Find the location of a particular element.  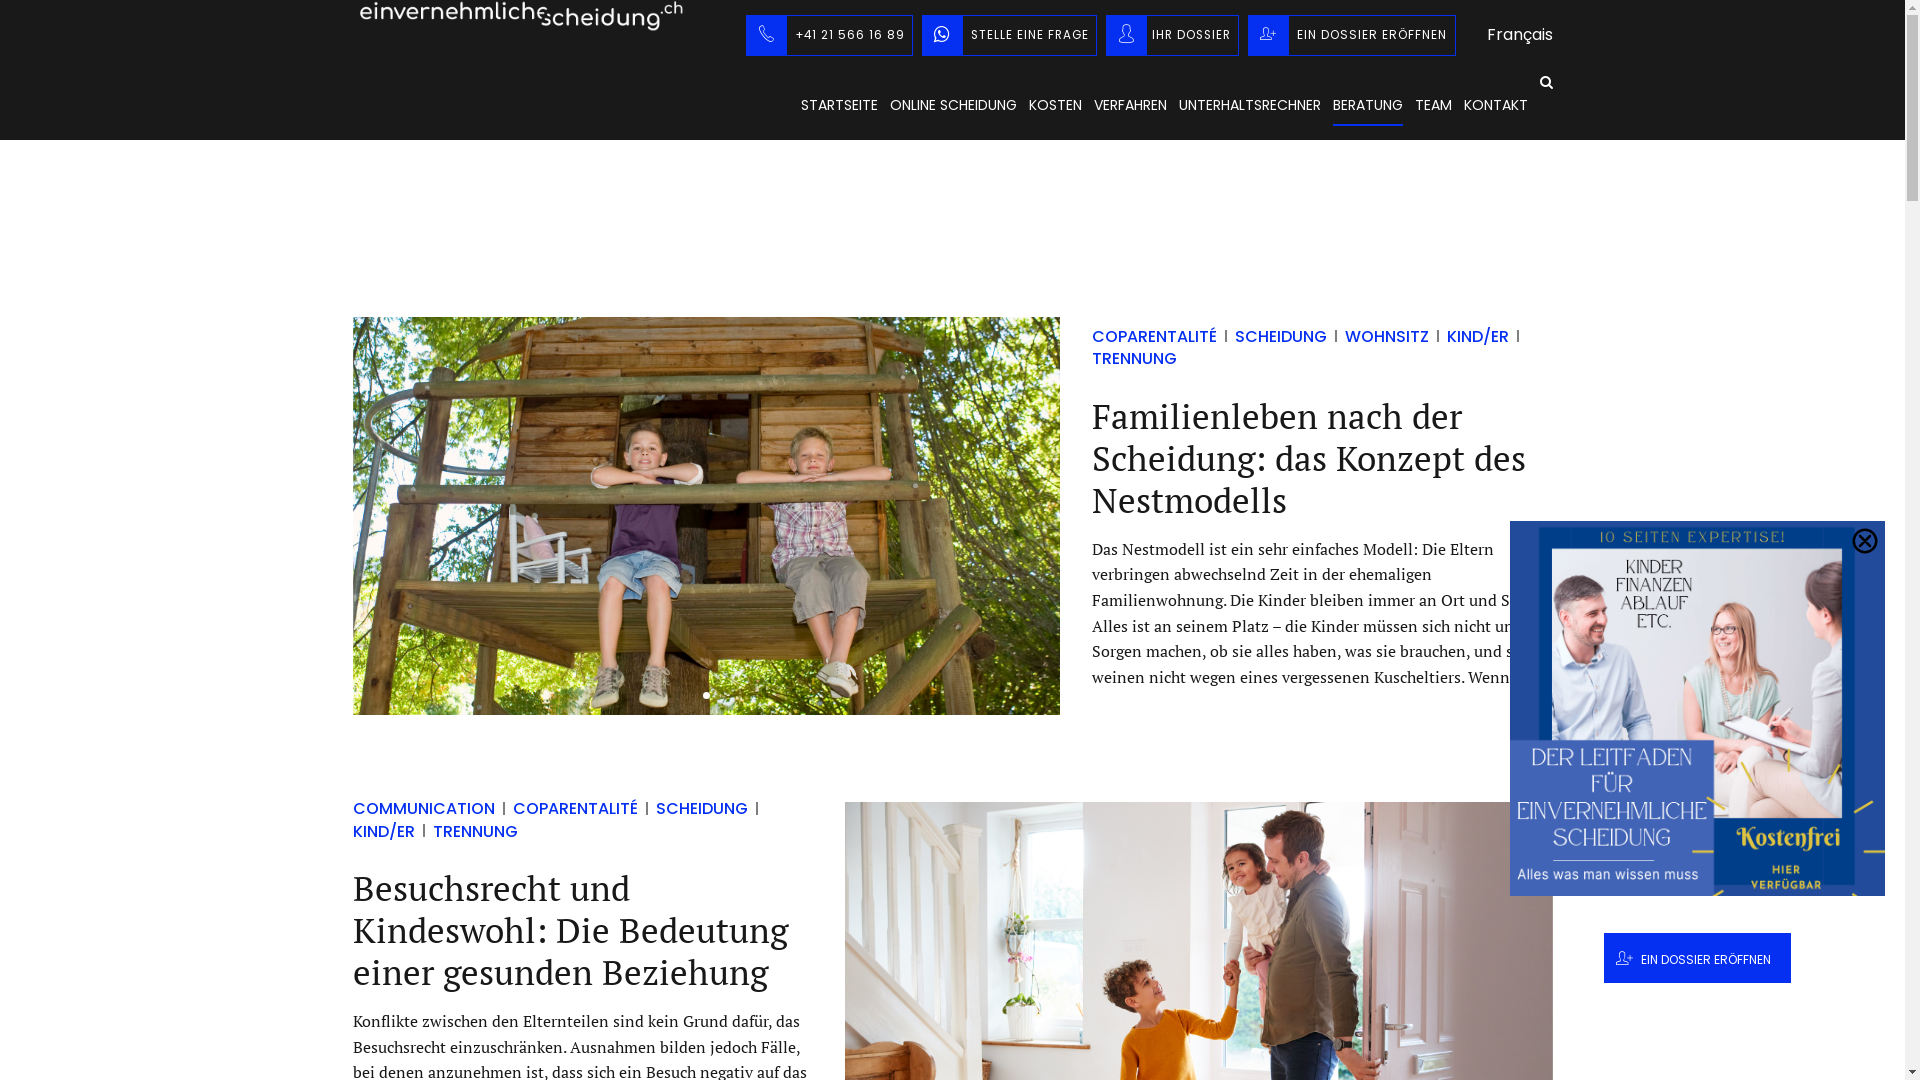

TRENNUNG is located at coordinates (466, 832).